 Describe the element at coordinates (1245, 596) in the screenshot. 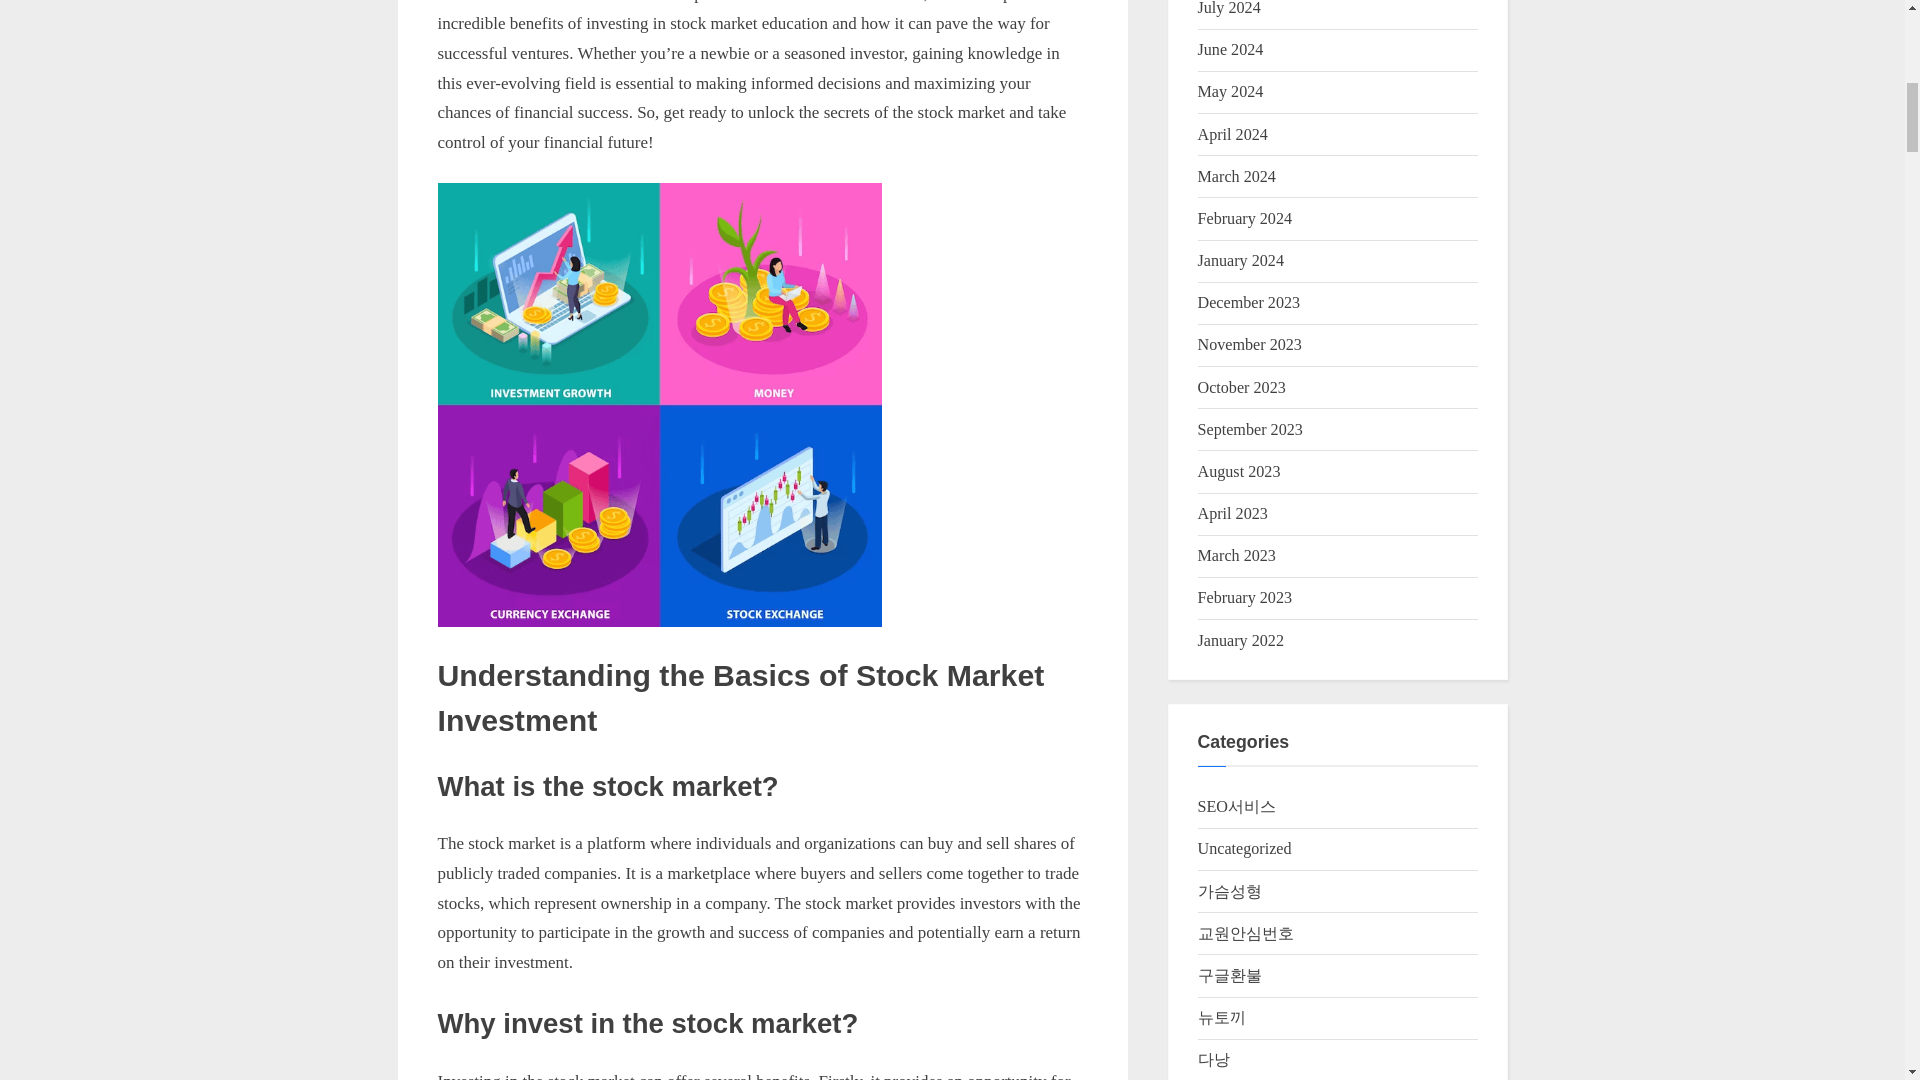

I see `February 2023` at that location.